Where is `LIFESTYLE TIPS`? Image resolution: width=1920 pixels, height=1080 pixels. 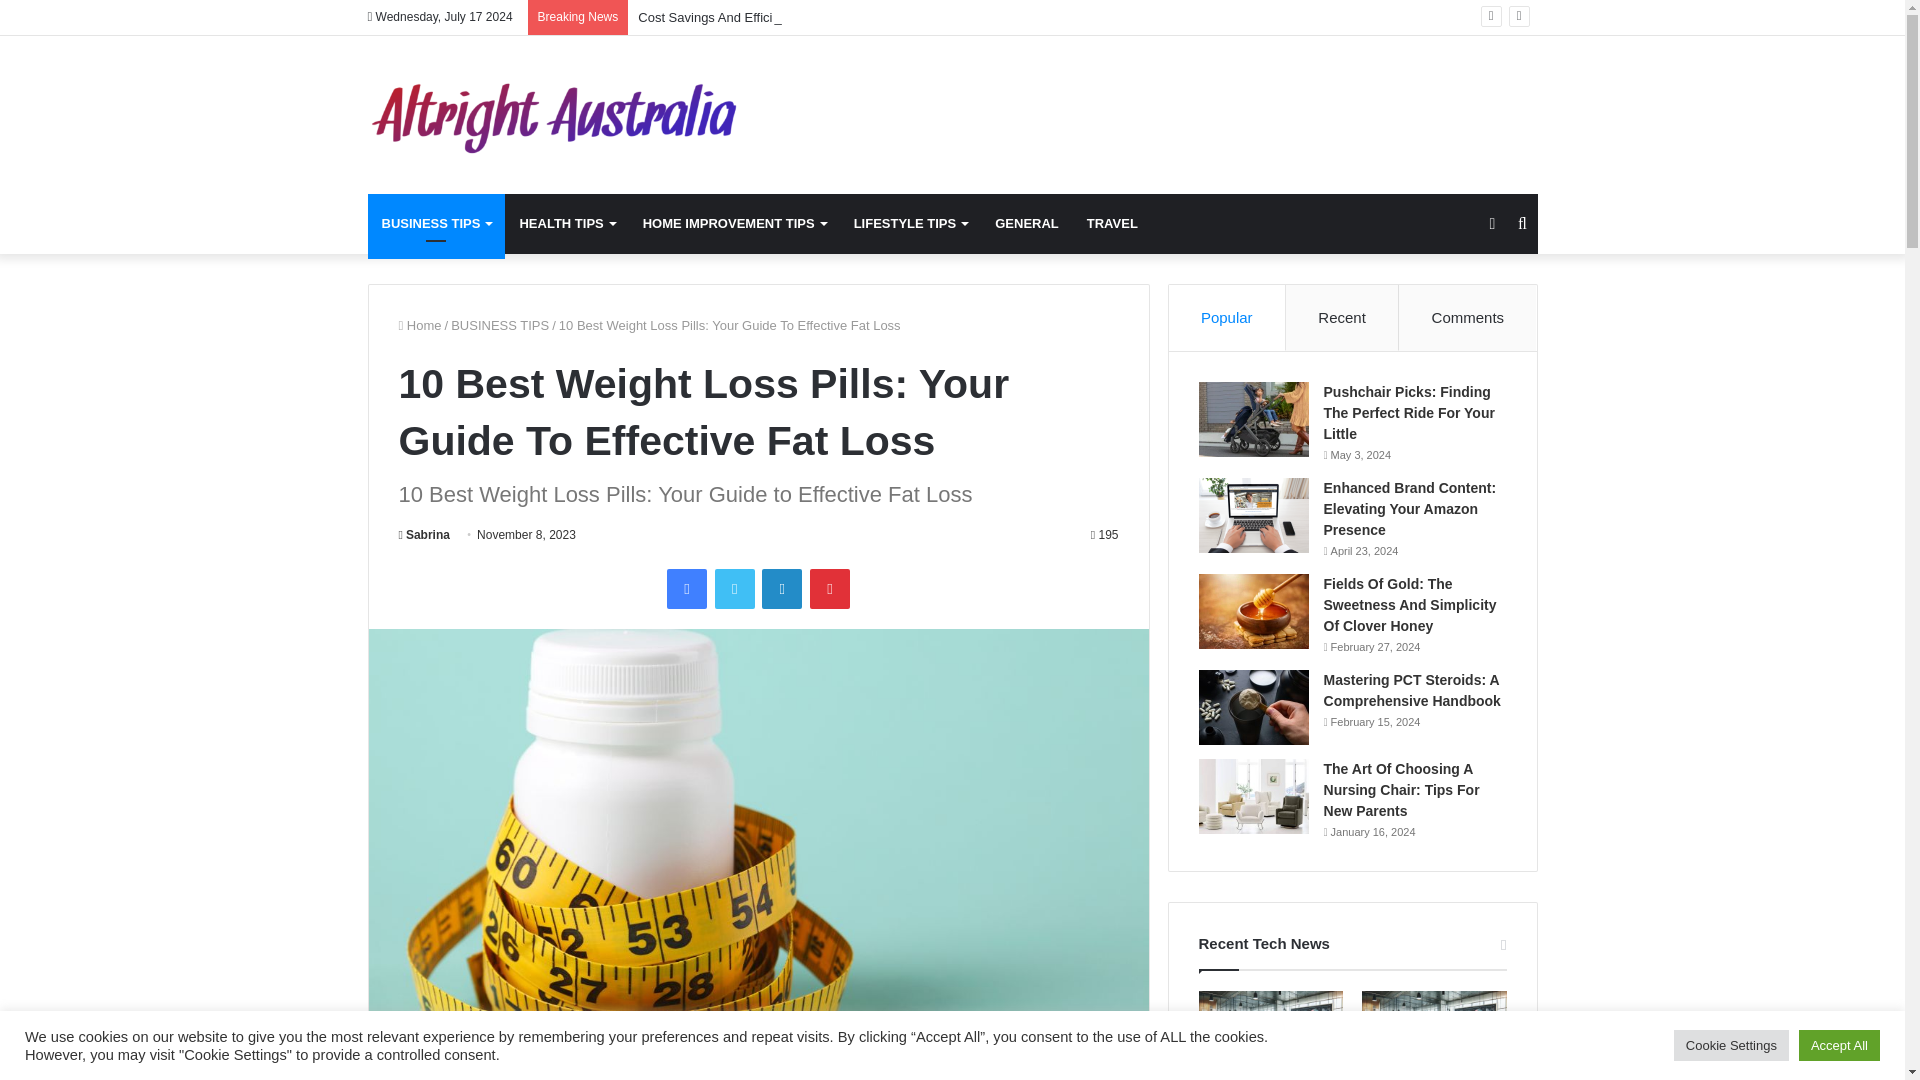
LIFESTYLE TIPS is located at coordinates (910, 224).